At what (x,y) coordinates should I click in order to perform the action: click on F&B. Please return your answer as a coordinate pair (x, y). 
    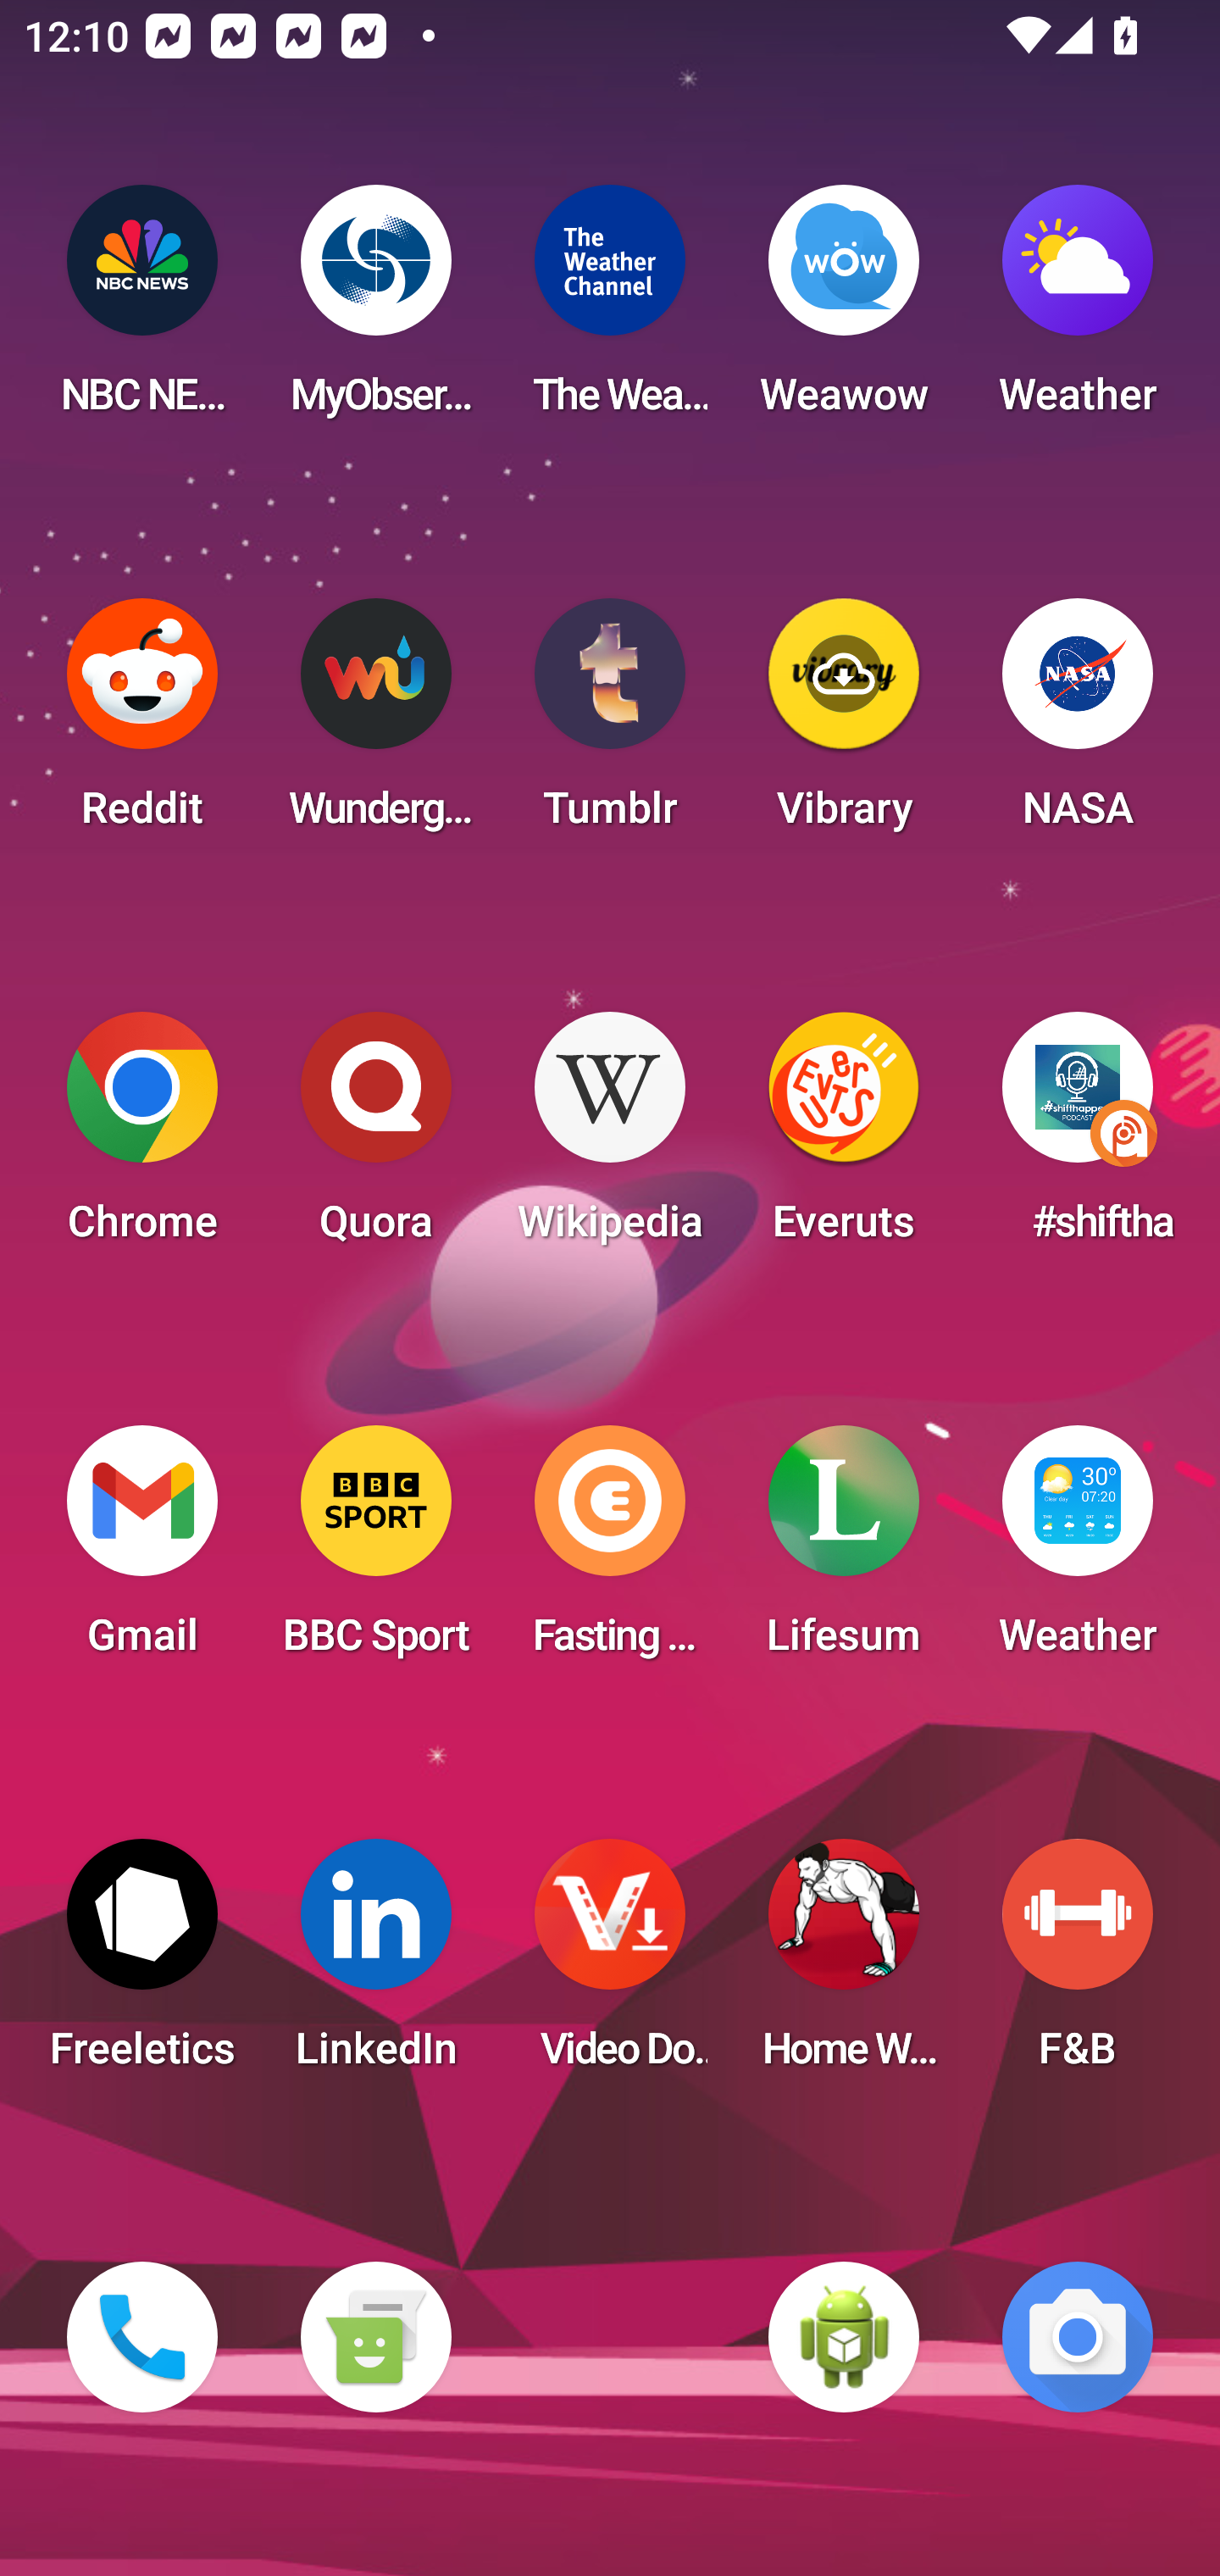
    Looking at the image, I should click on (1078, 1964).